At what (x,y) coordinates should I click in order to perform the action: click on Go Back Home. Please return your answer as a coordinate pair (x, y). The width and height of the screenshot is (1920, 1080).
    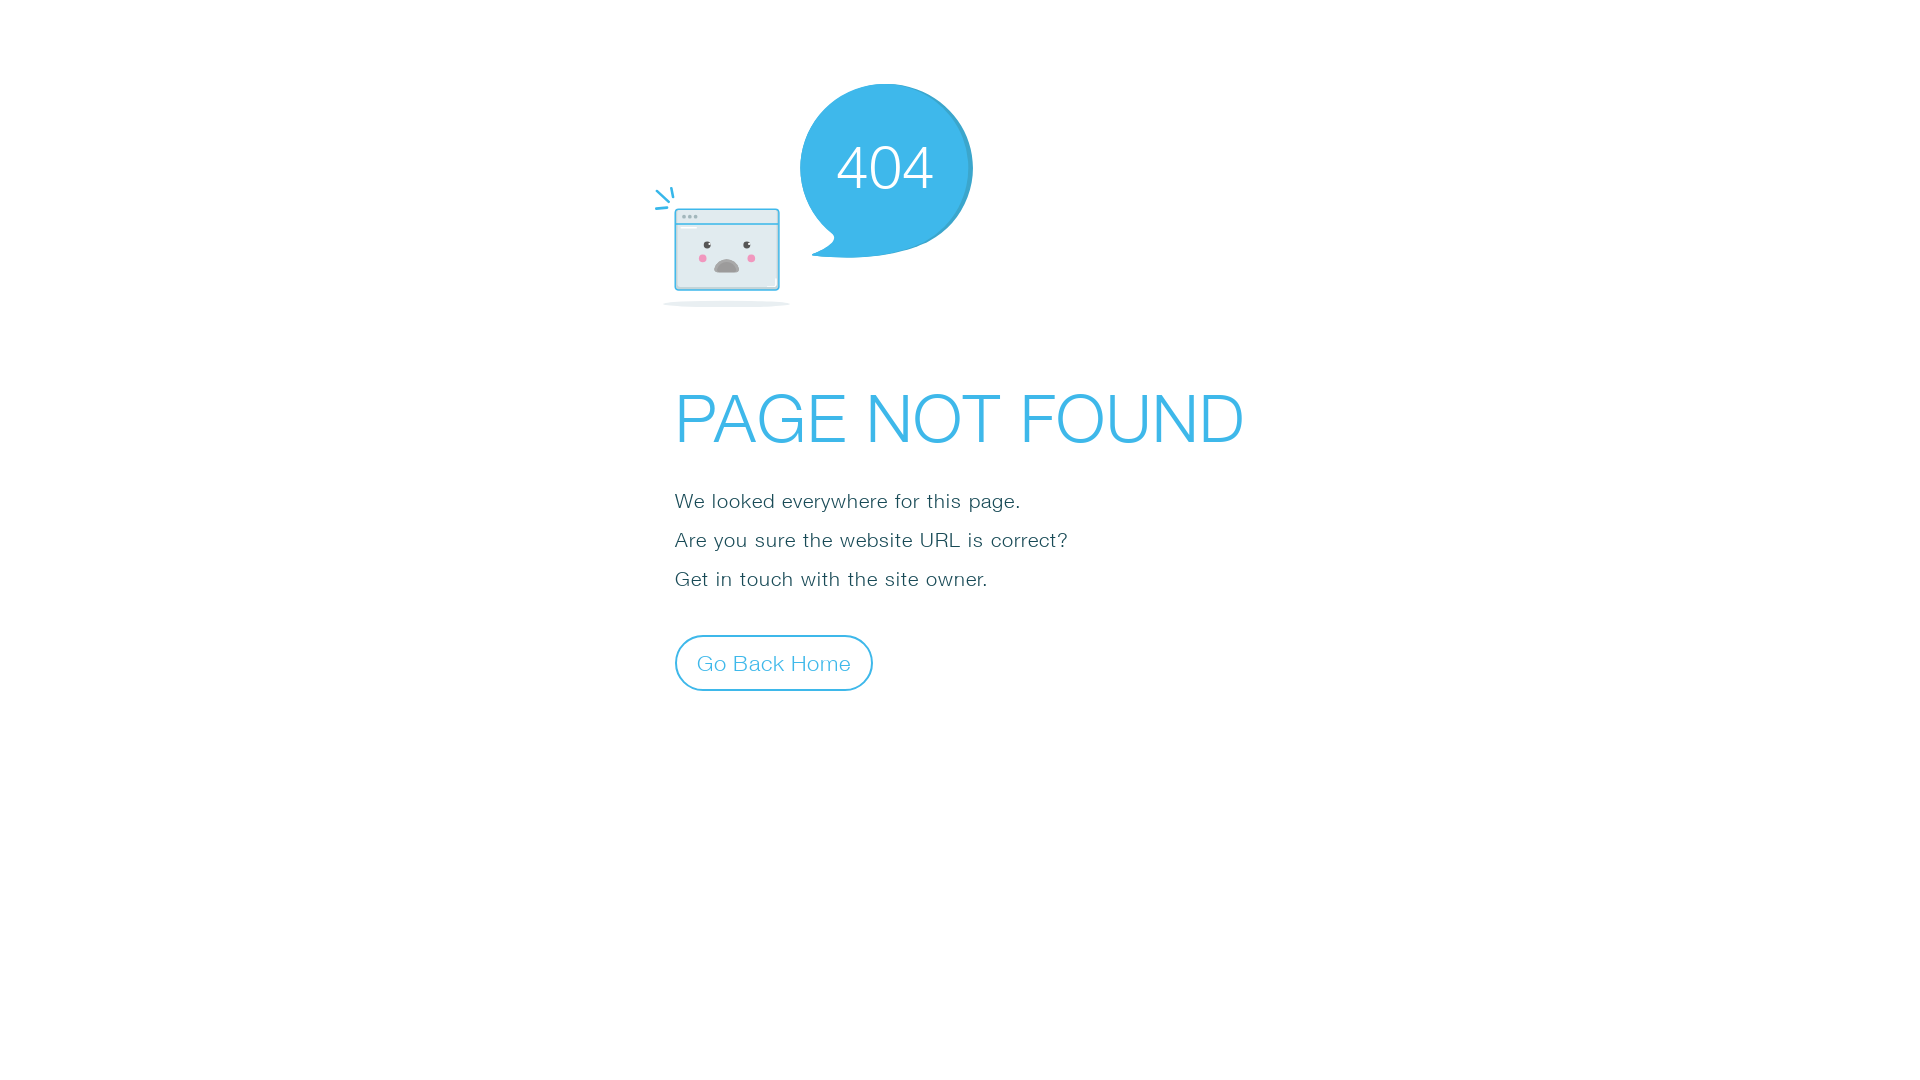
    Looking at the image, I should click on (774, 662).